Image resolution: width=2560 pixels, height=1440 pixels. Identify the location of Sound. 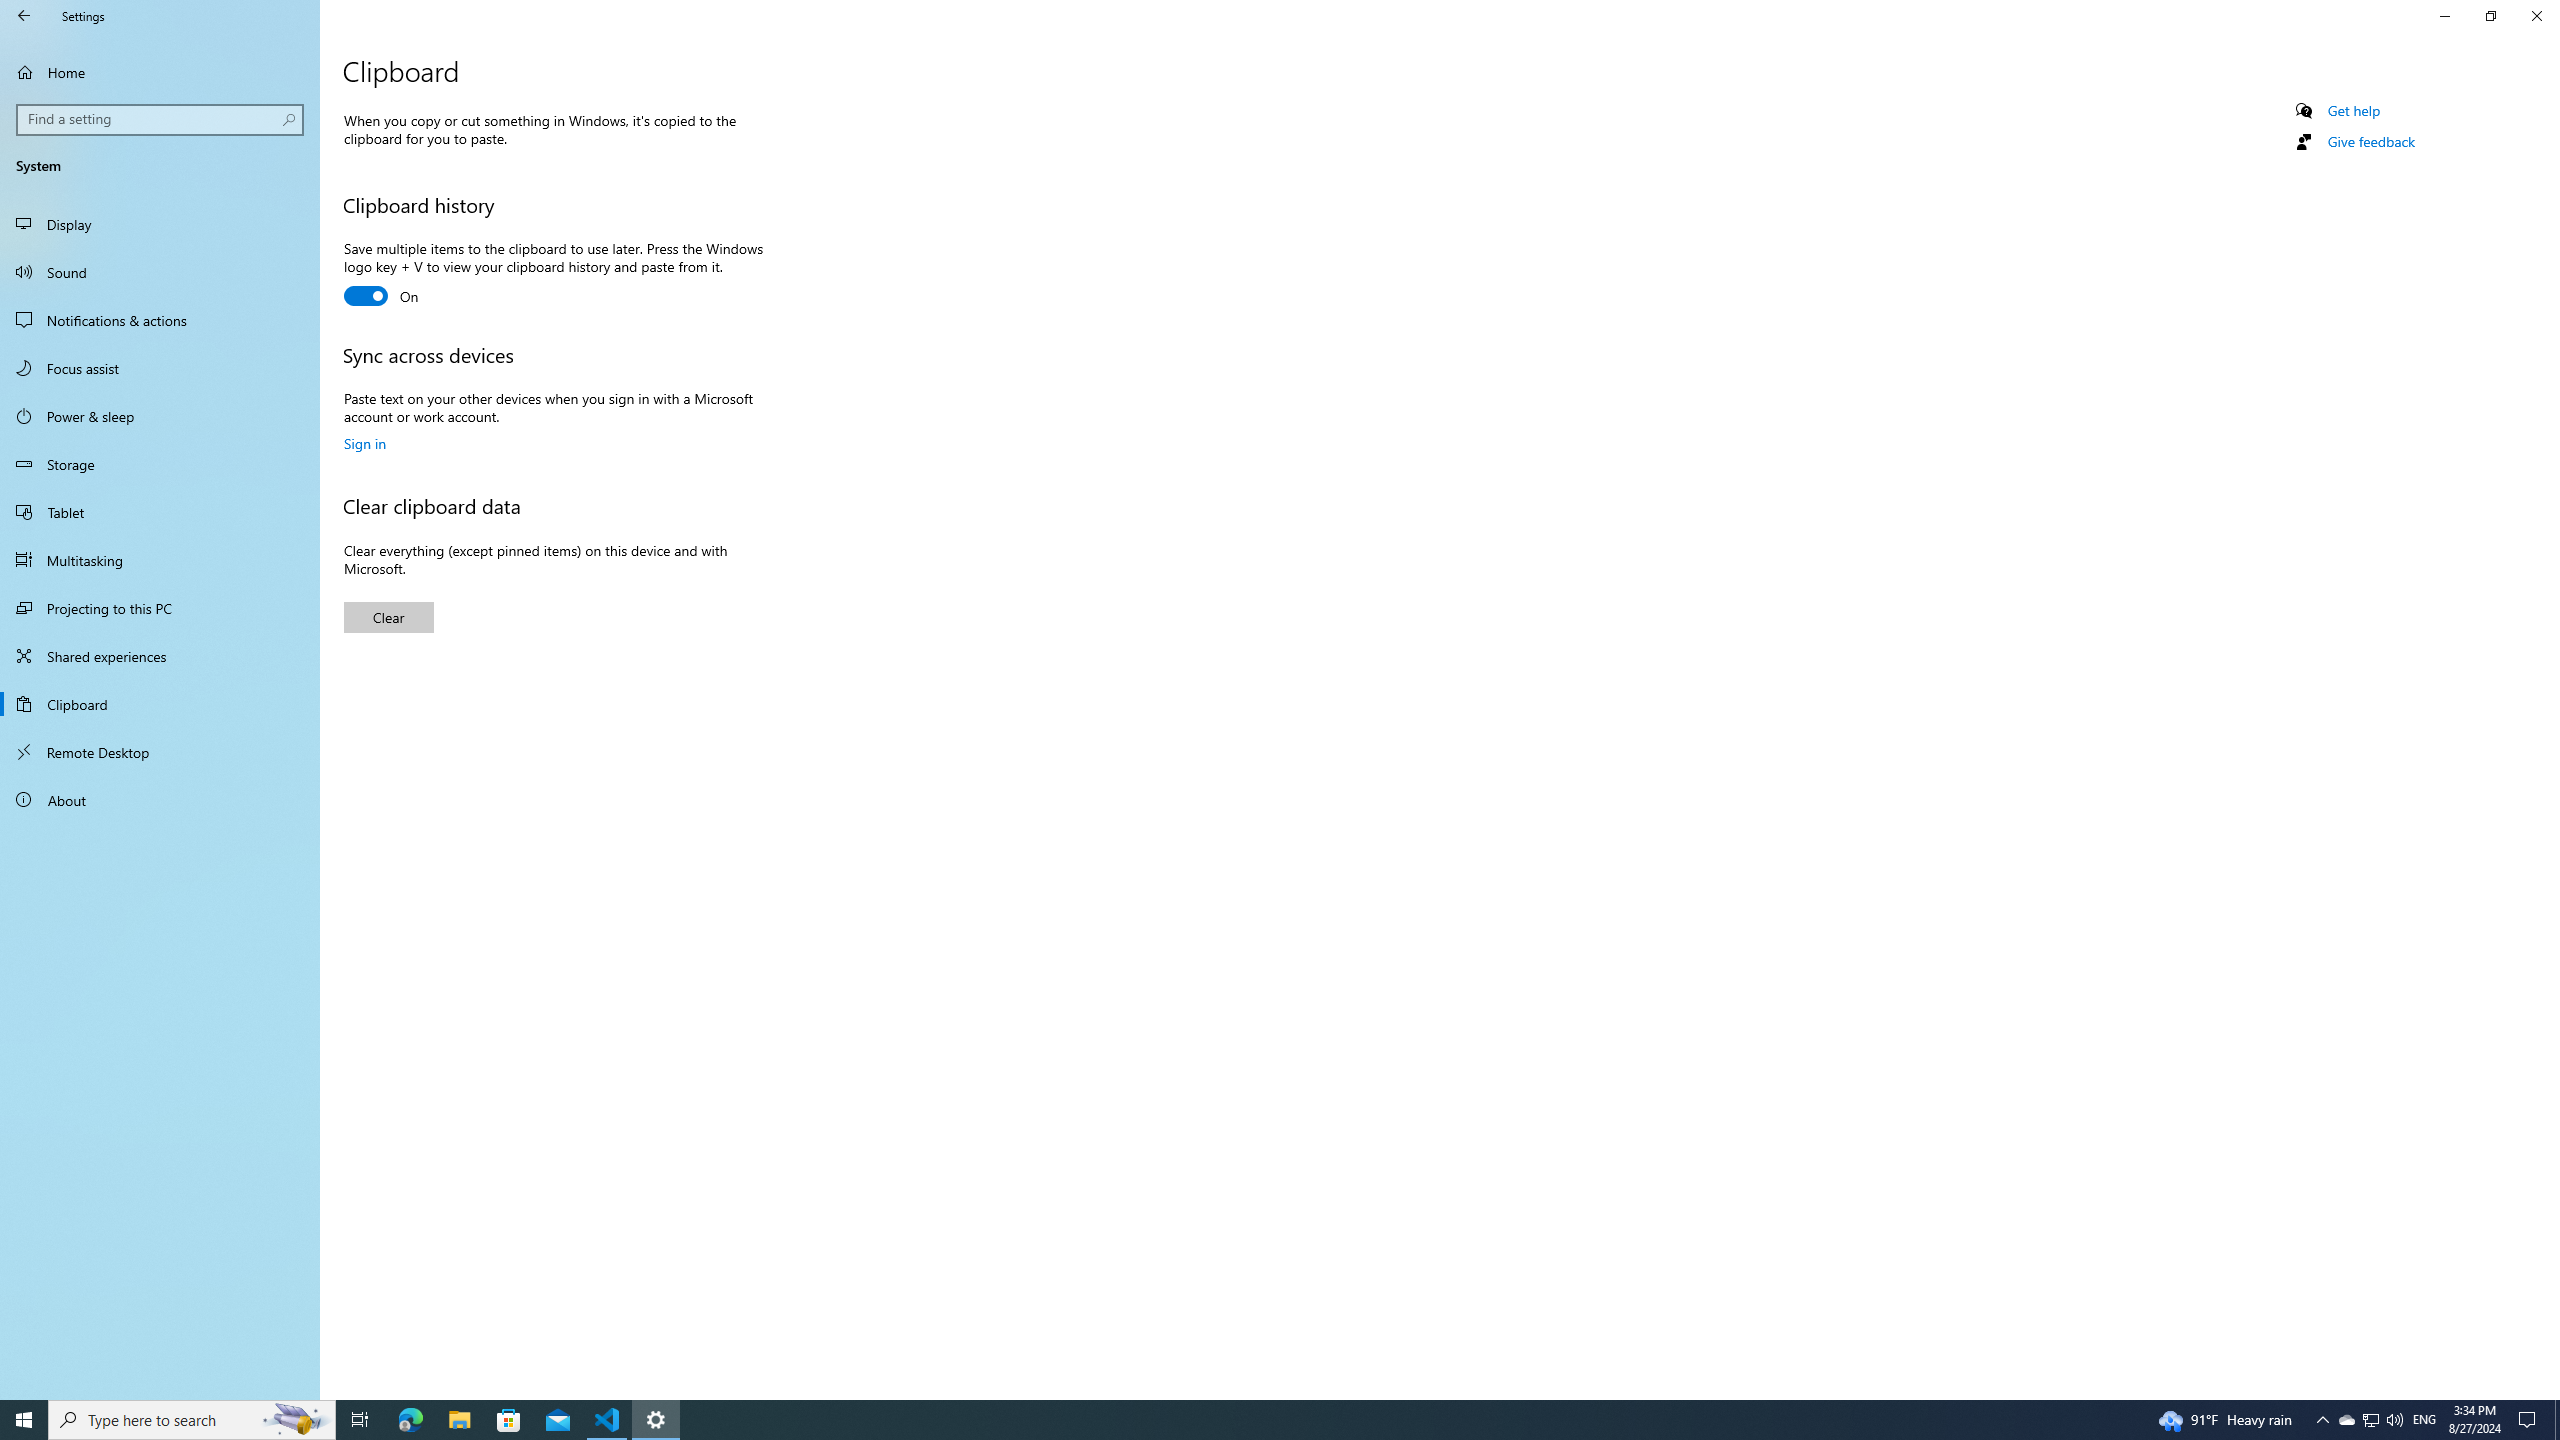
(160, 272).